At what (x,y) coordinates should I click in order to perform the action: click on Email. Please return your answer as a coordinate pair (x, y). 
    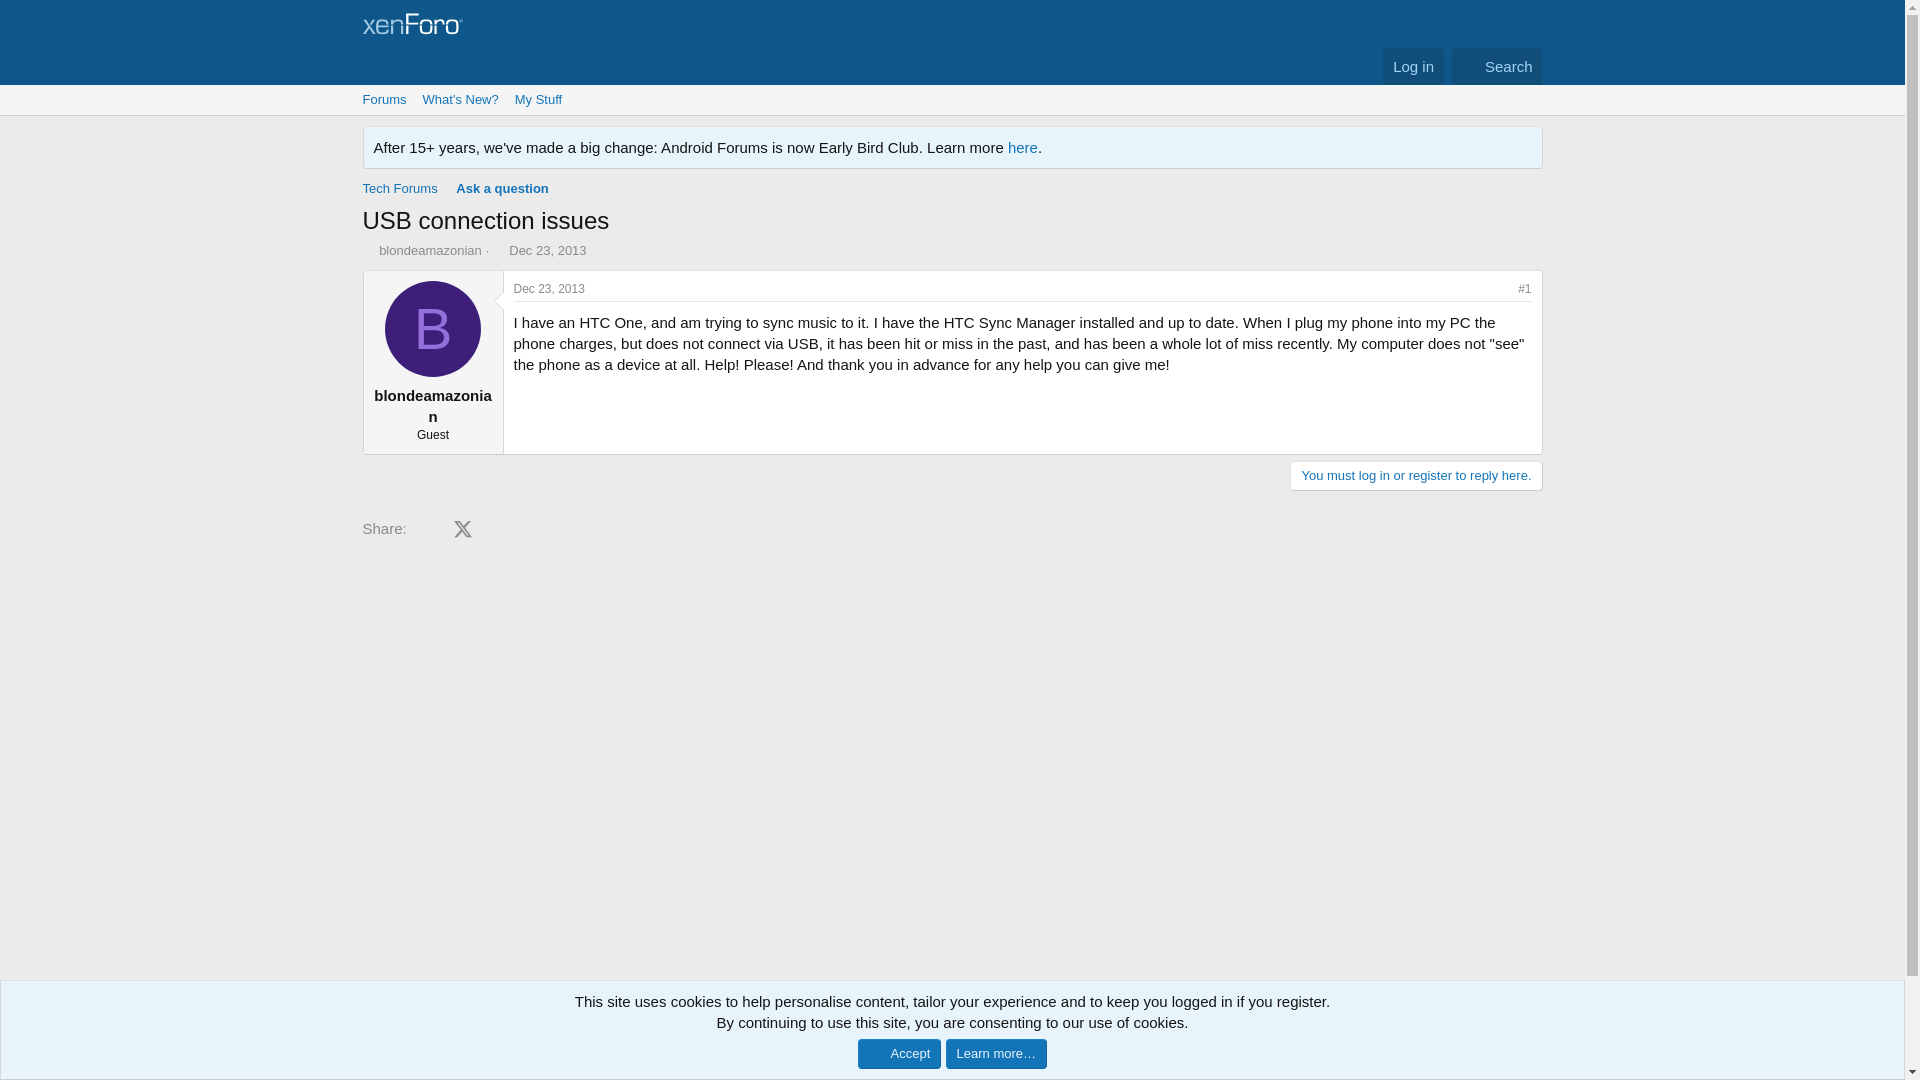
    Looking at the image, I should click on (676, 528).